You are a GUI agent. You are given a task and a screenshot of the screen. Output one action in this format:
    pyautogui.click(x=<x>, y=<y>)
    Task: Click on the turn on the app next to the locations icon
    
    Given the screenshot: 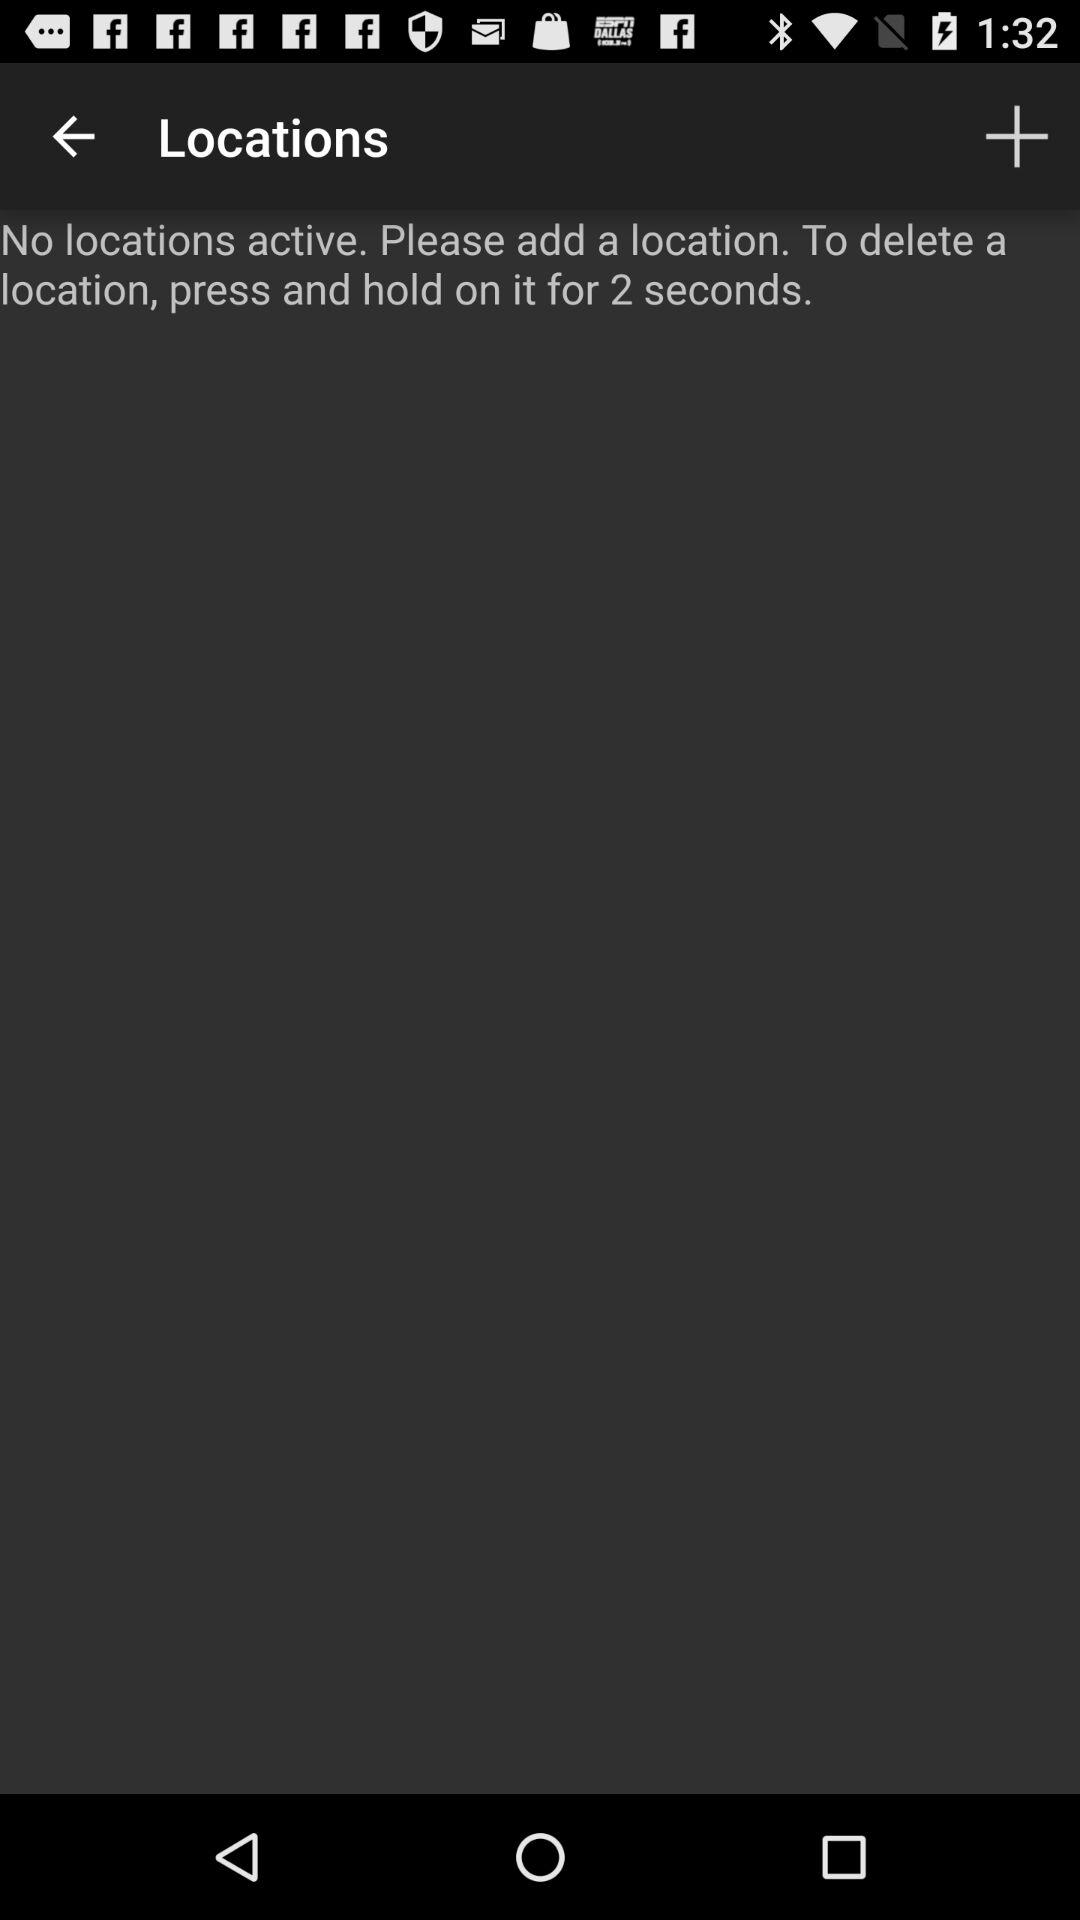 What is the action you would take?
    pyautogui.click(x=73, y=136)
    